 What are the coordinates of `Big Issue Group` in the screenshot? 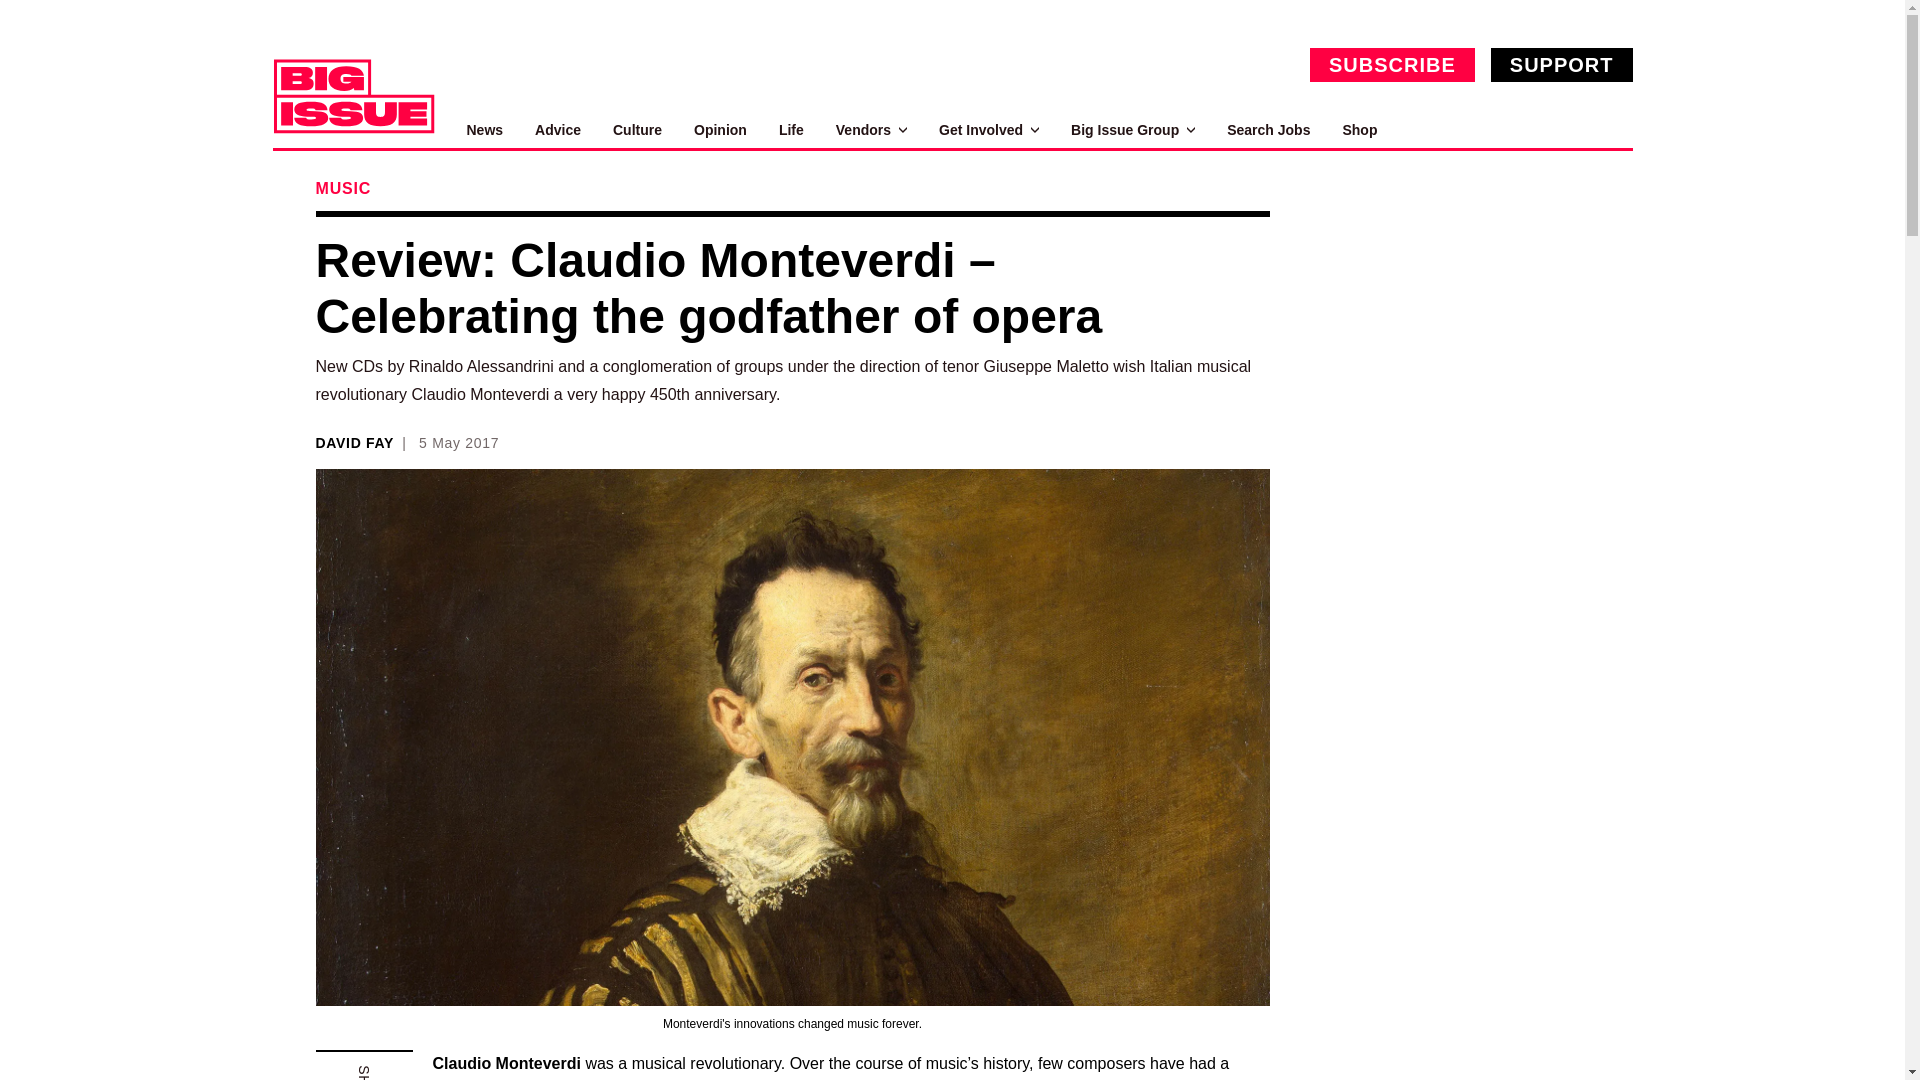 It's located at (1132, 130).